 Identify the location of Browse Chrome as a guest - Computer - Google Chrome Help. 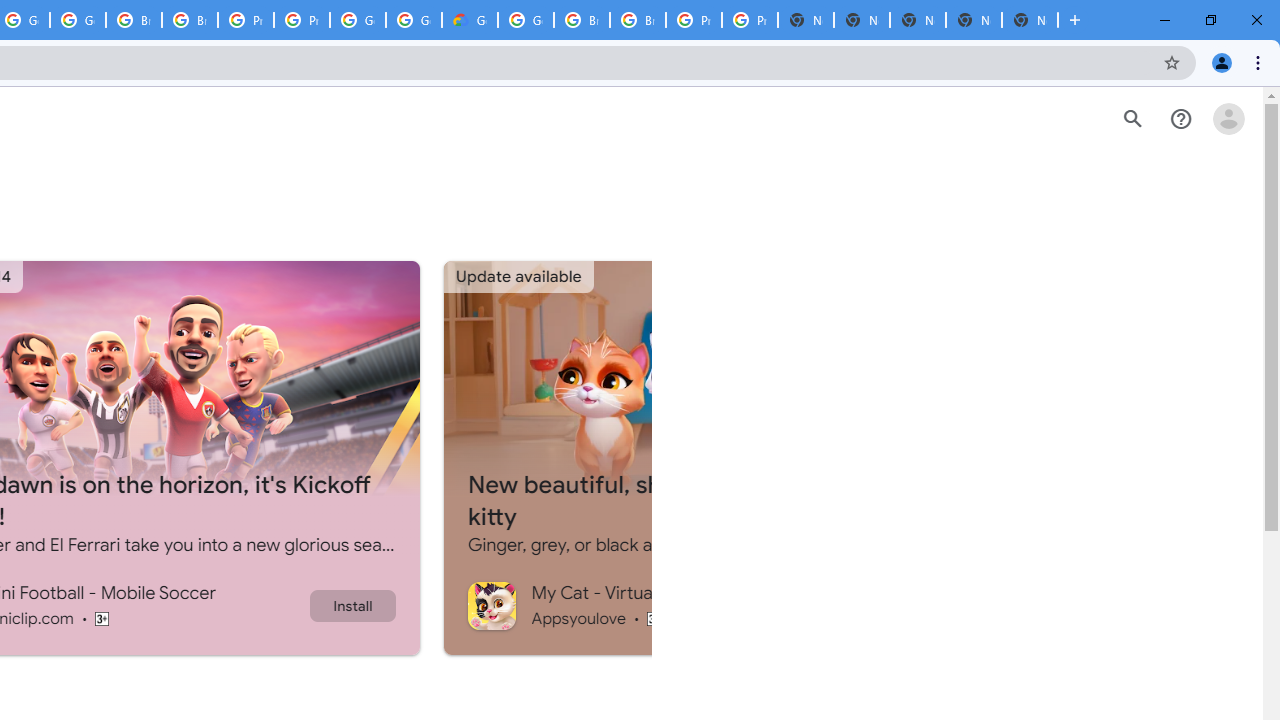
(134, 20).